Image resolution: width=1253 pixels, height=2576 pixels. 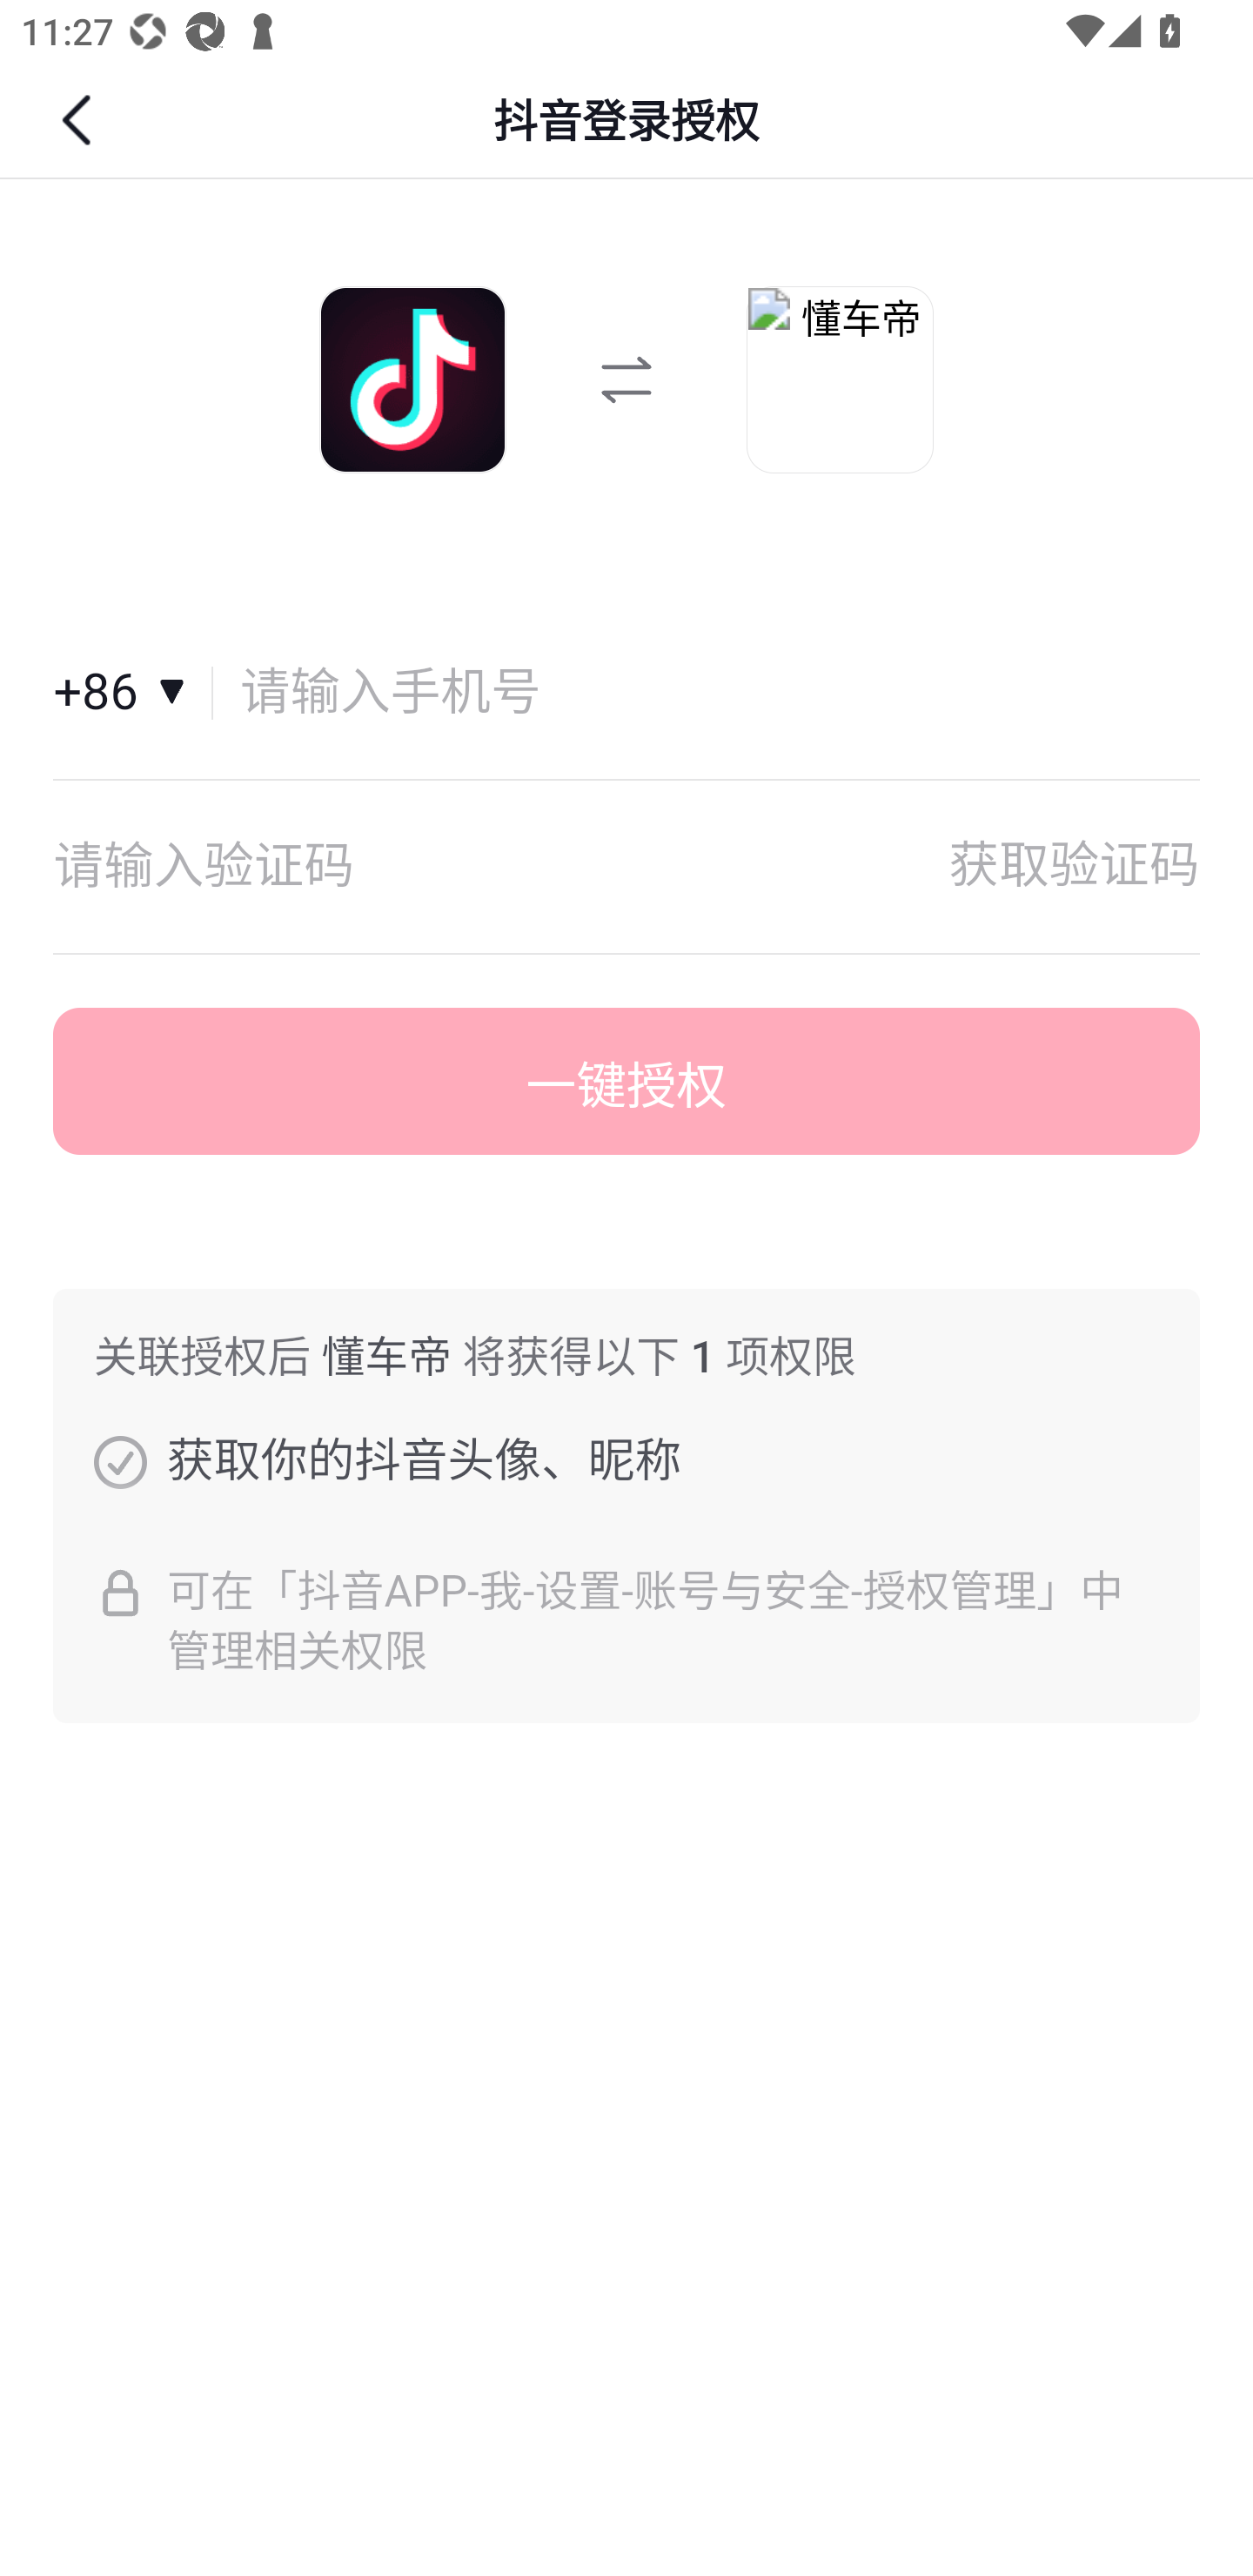 What do you see at coordinates (80, 120) in the screenshot?
I see `返回` at bounding box center [80, 120].